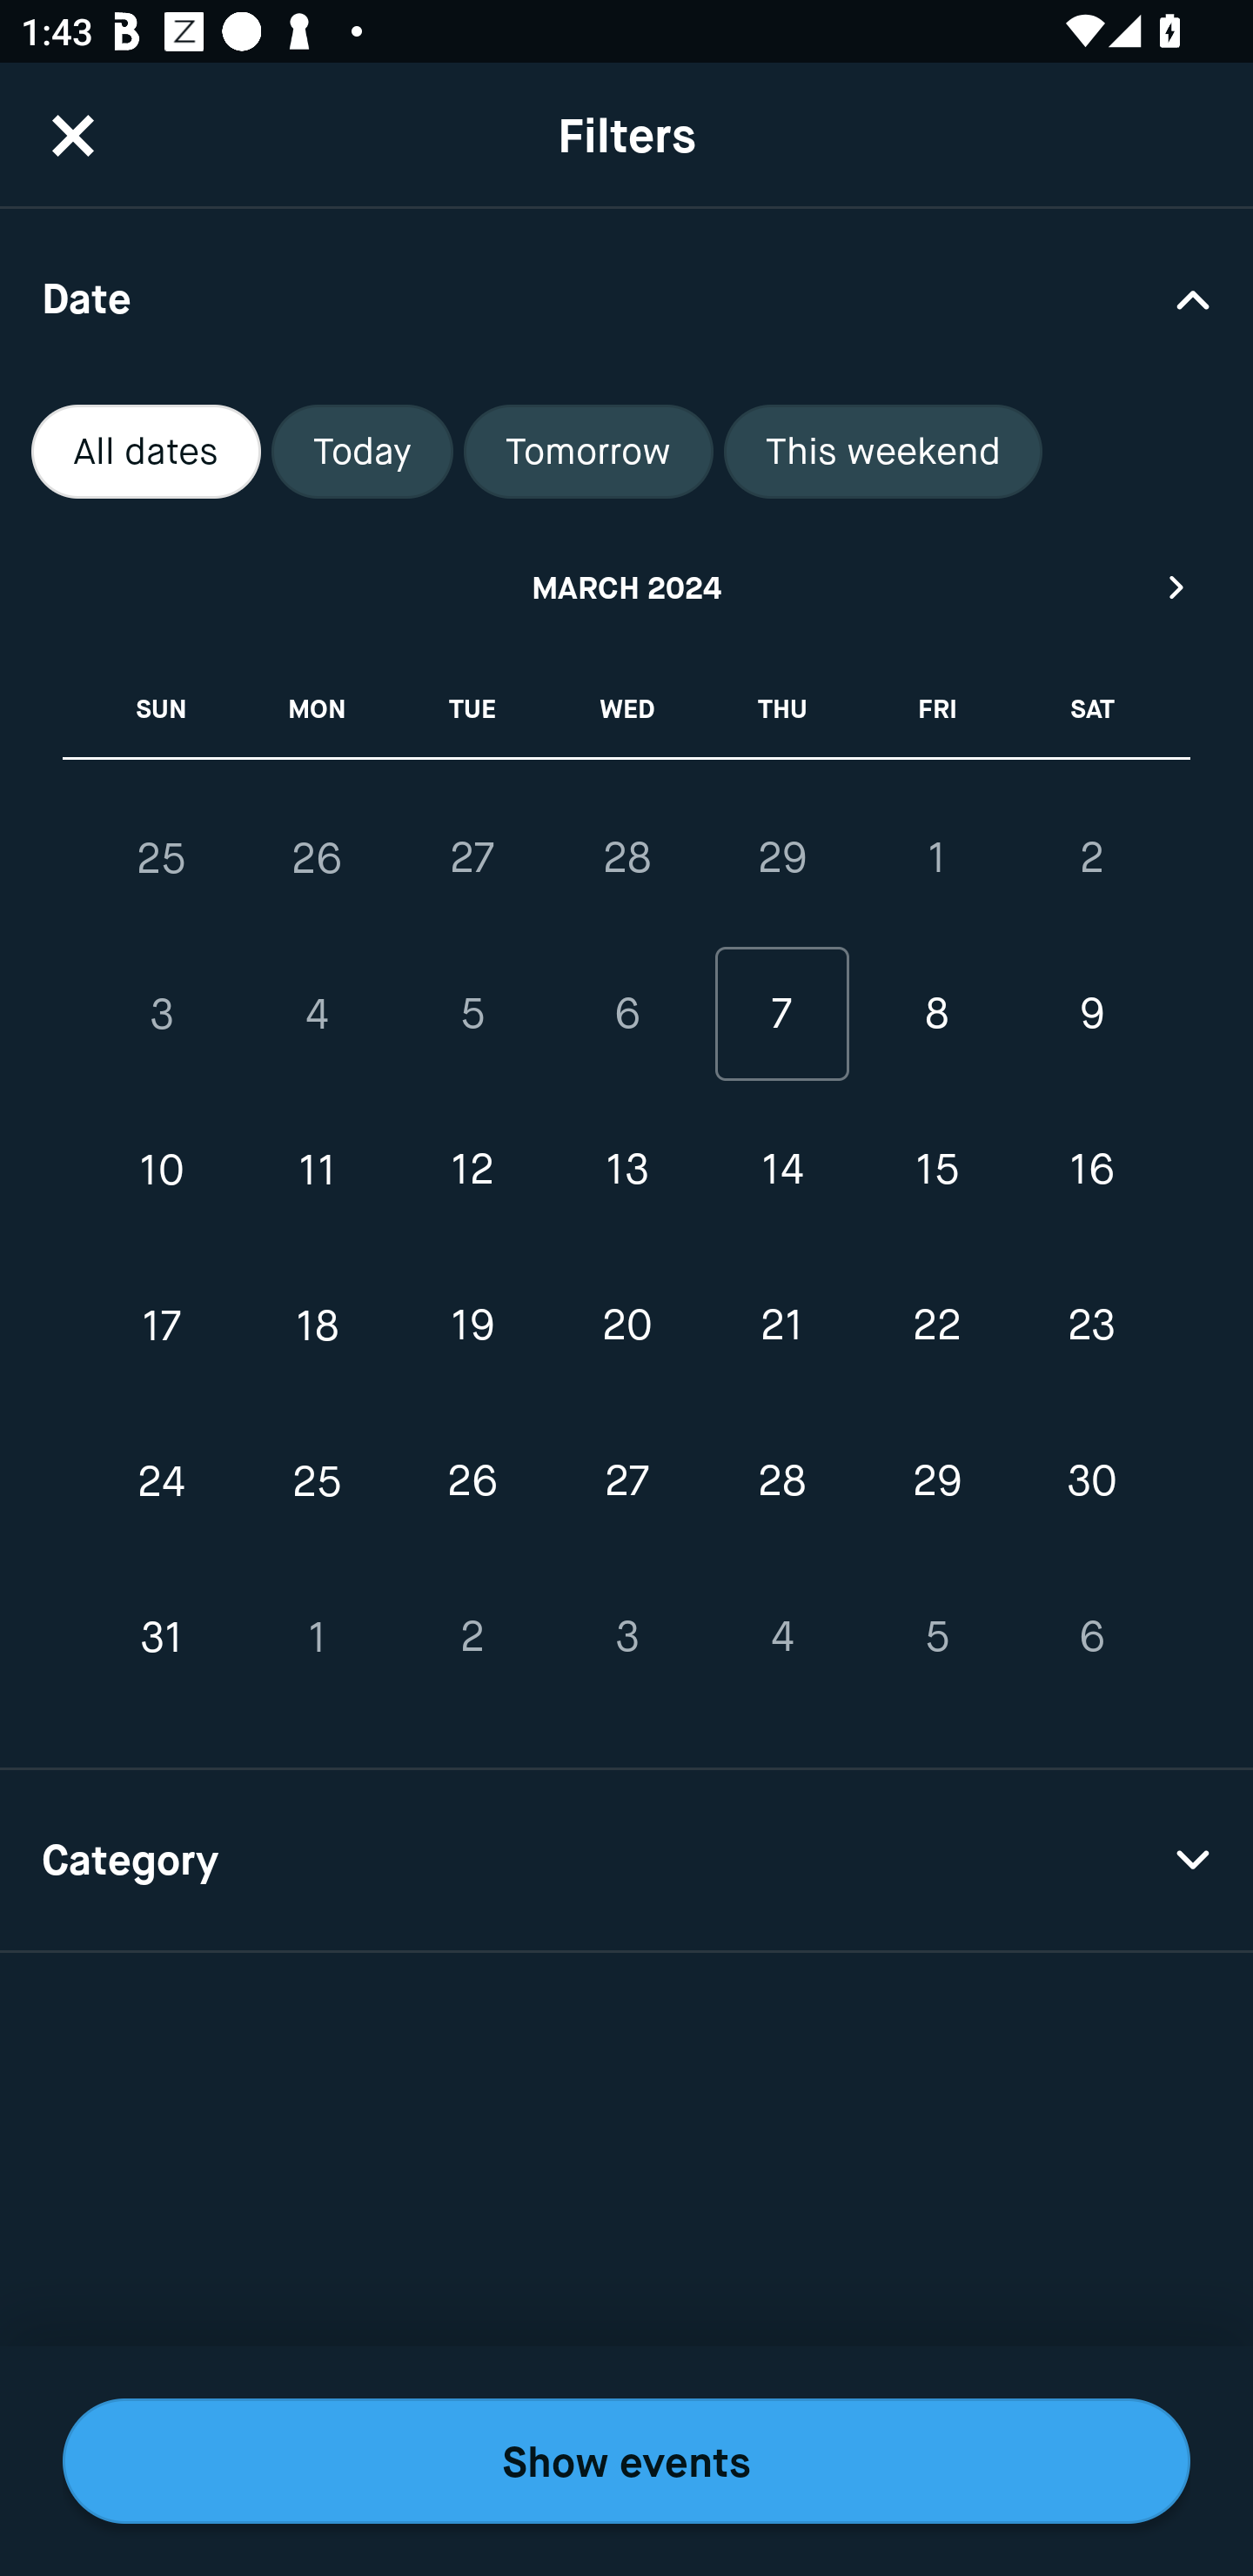  I want to click on 20, so click(626, 1325).